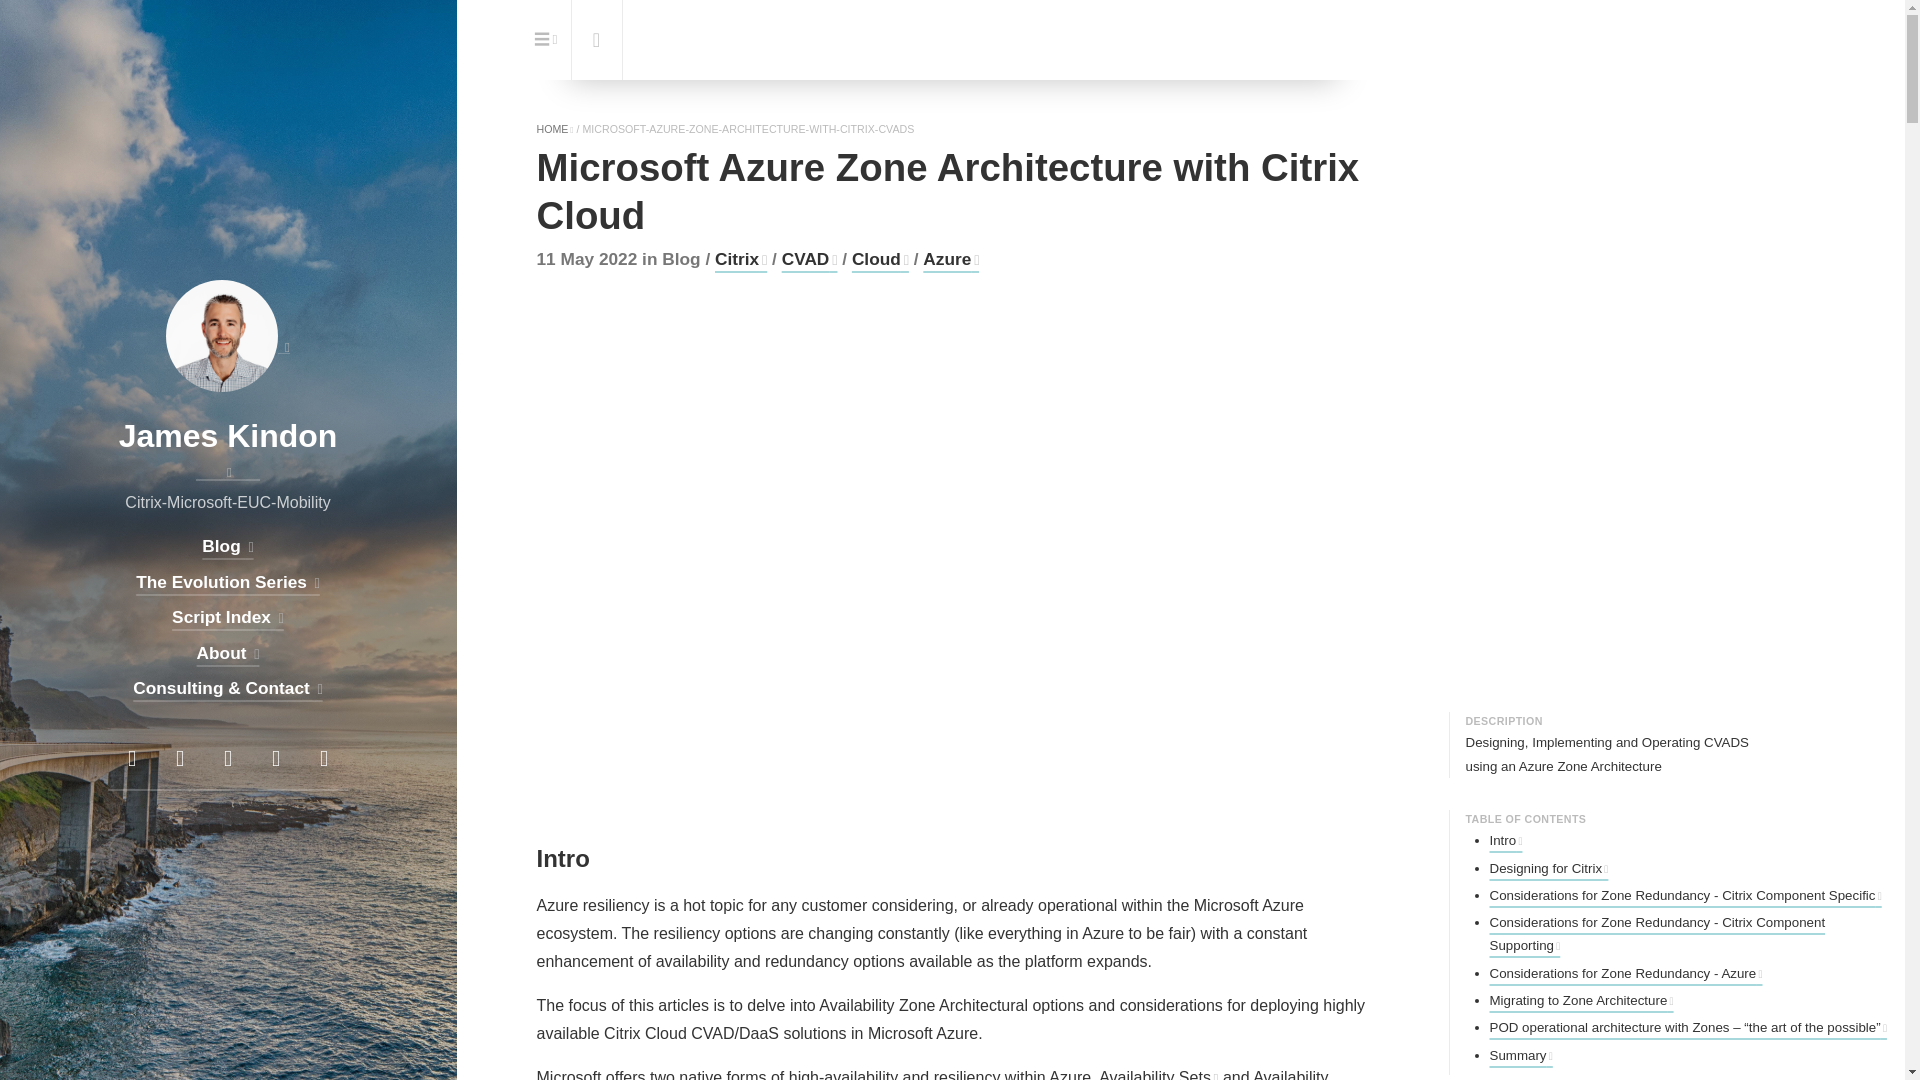  What do you see at coordinates (1506, 840) in the screenshot?
I see `Intro` at bounding box center [1506, 840].